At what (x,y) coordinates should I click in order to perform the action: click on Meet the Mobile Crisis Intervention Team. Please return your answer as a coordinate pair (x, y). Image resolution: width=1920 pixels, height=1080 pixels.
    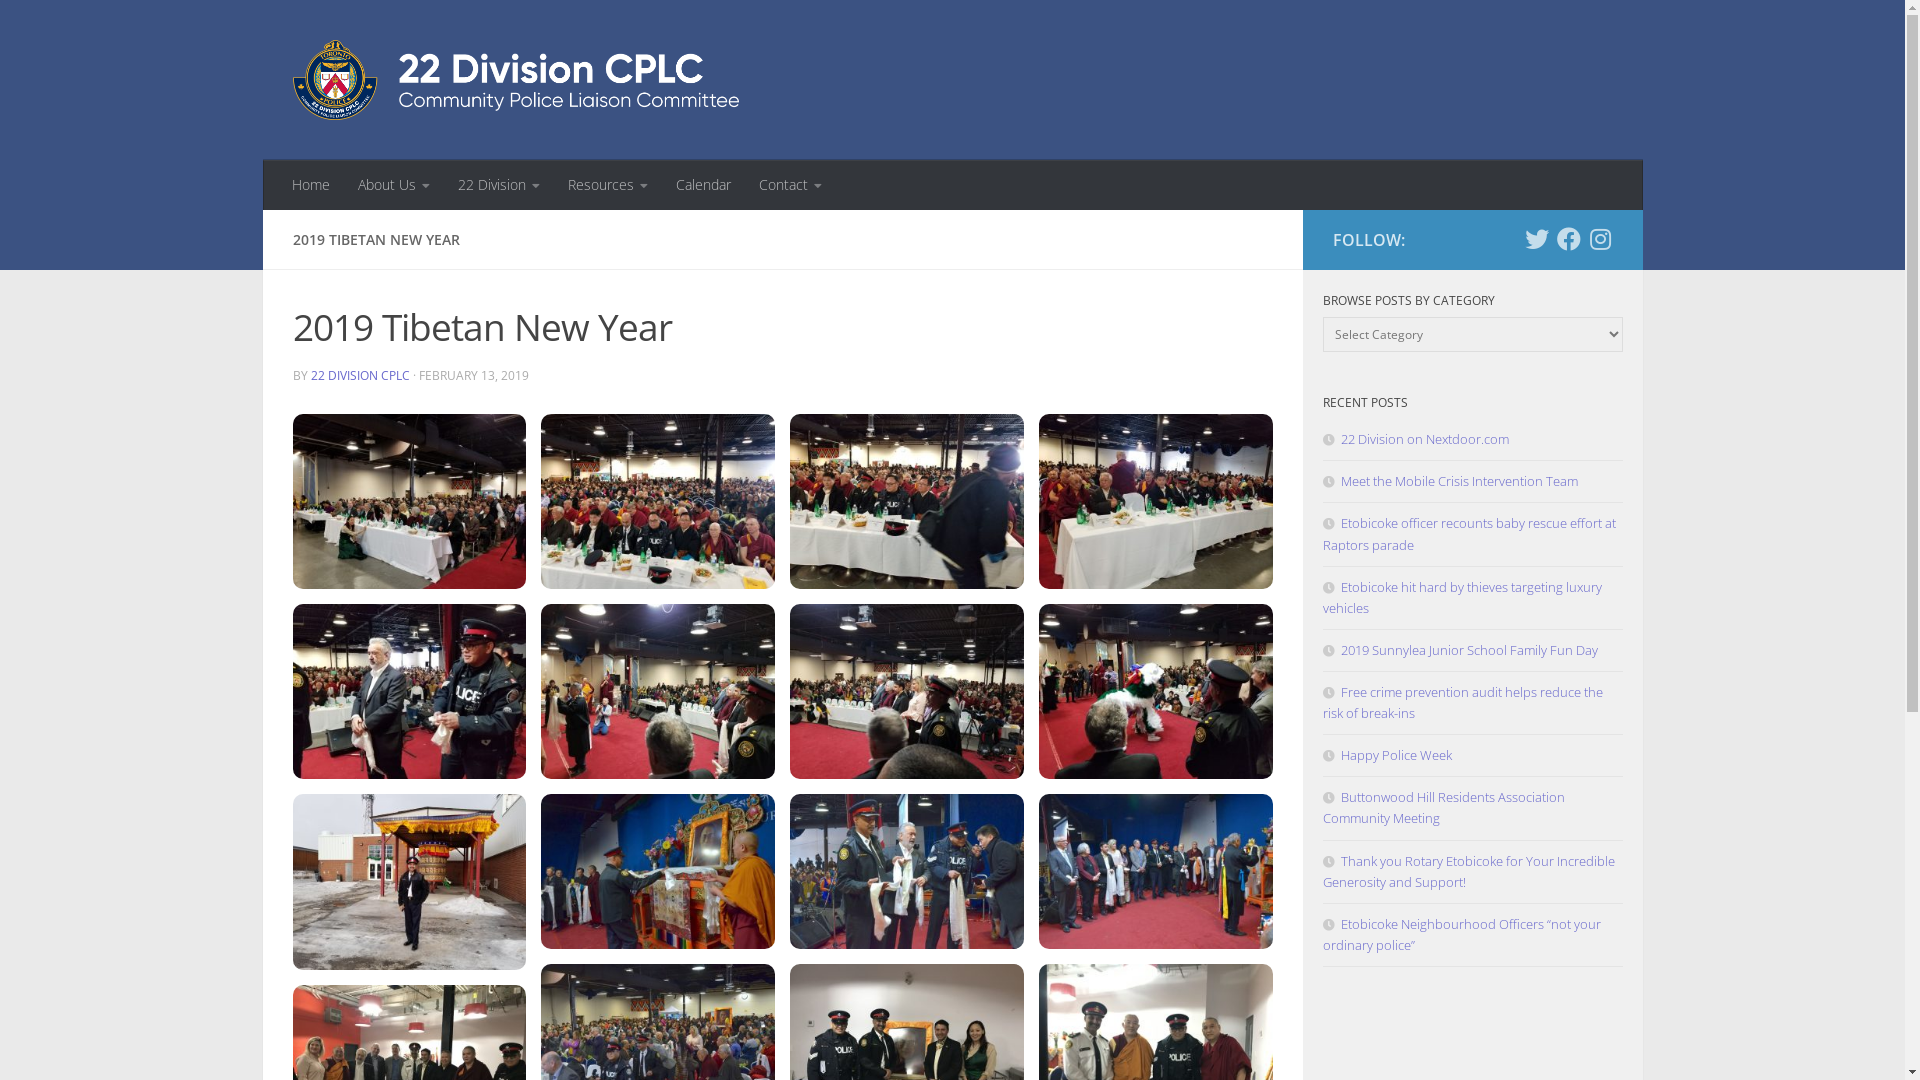
    Looking at the image, I should click on (1450, 481).